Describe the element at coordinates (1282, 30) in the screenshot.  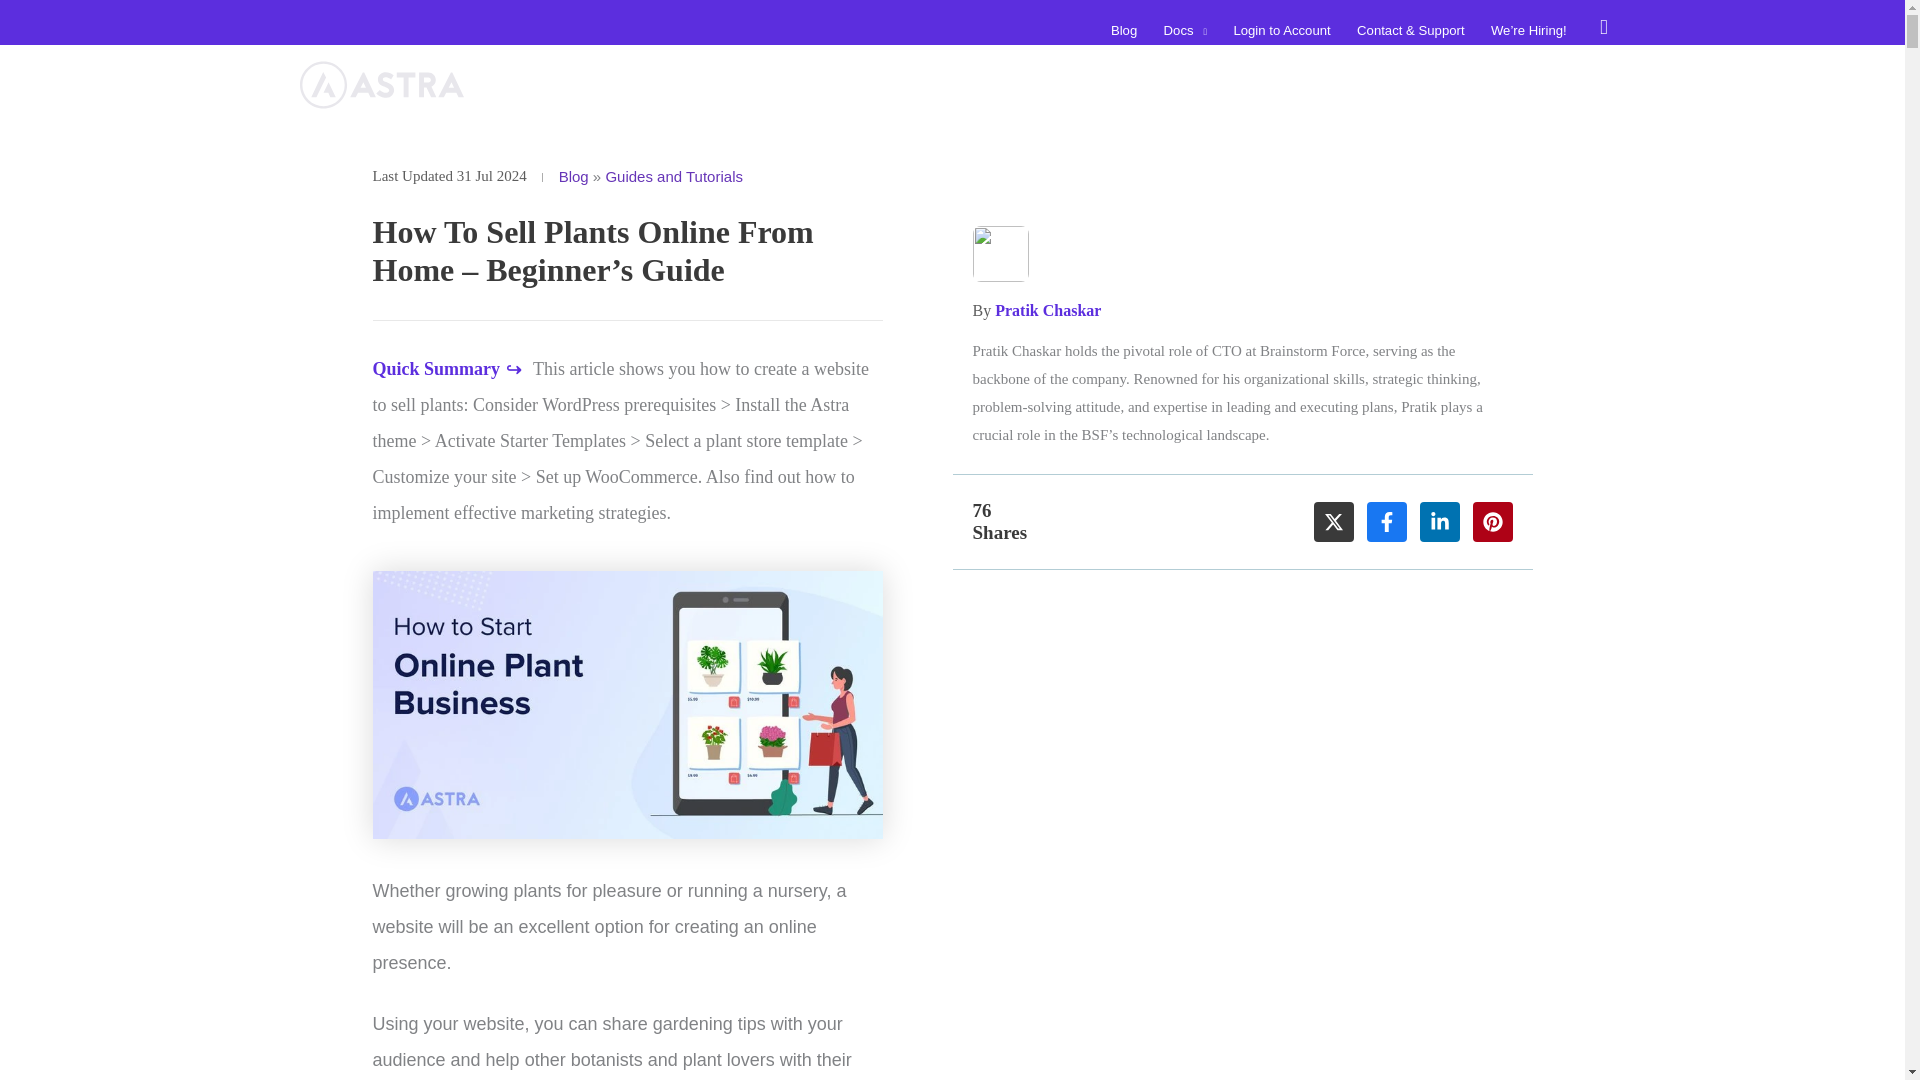
I see `Login to Account` at that location.